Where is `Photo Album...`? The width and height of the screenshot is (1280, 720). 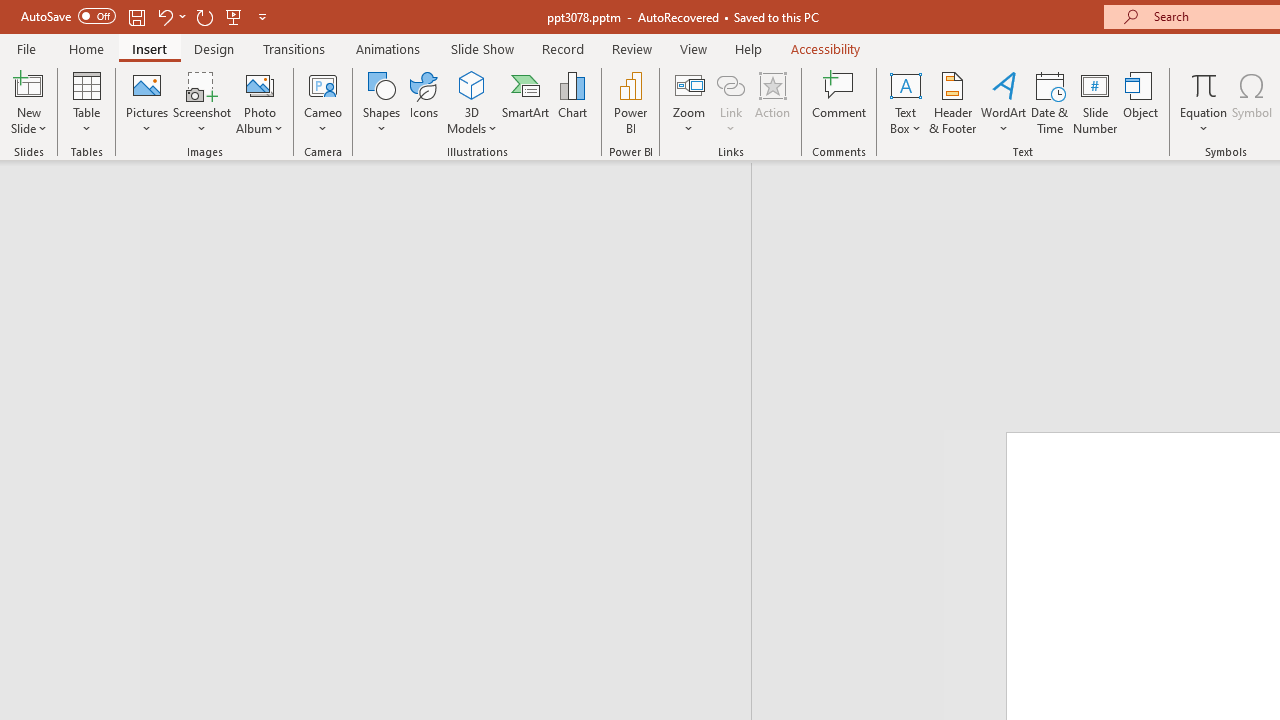
Photo Album... is located at coordinates (260, 102).